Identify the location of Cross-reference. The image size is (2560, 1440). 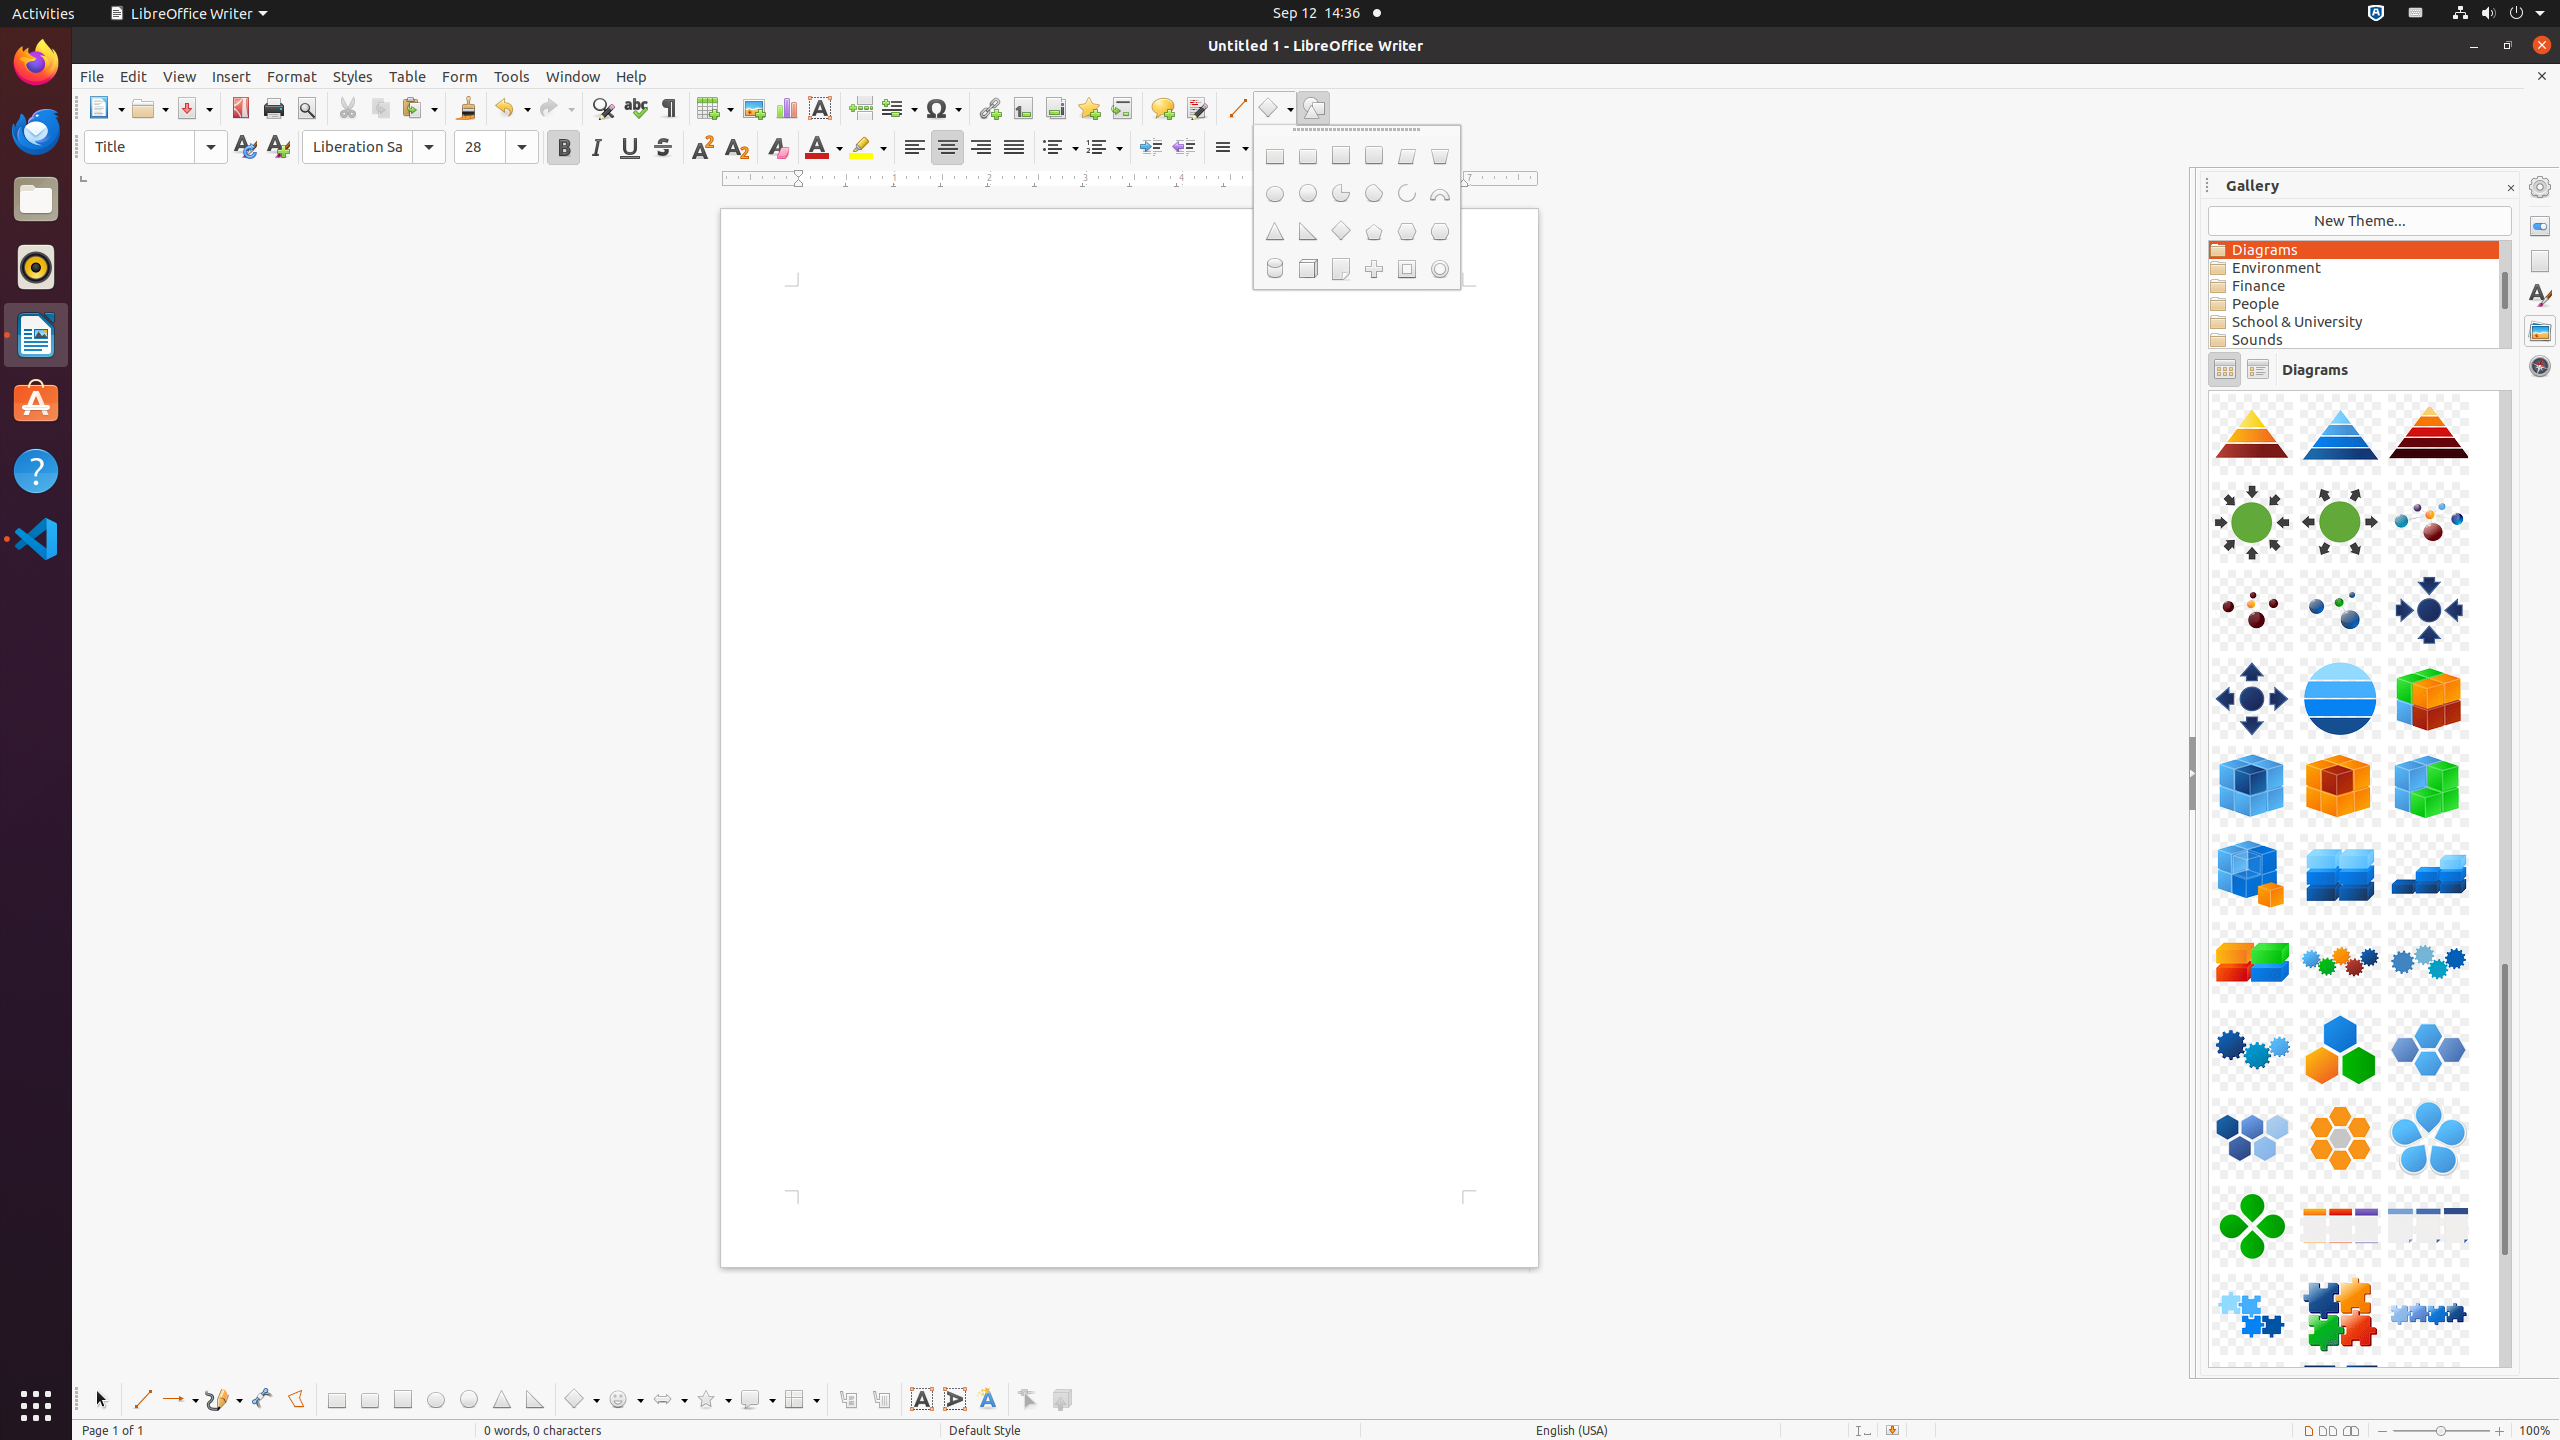
(1122, 108).